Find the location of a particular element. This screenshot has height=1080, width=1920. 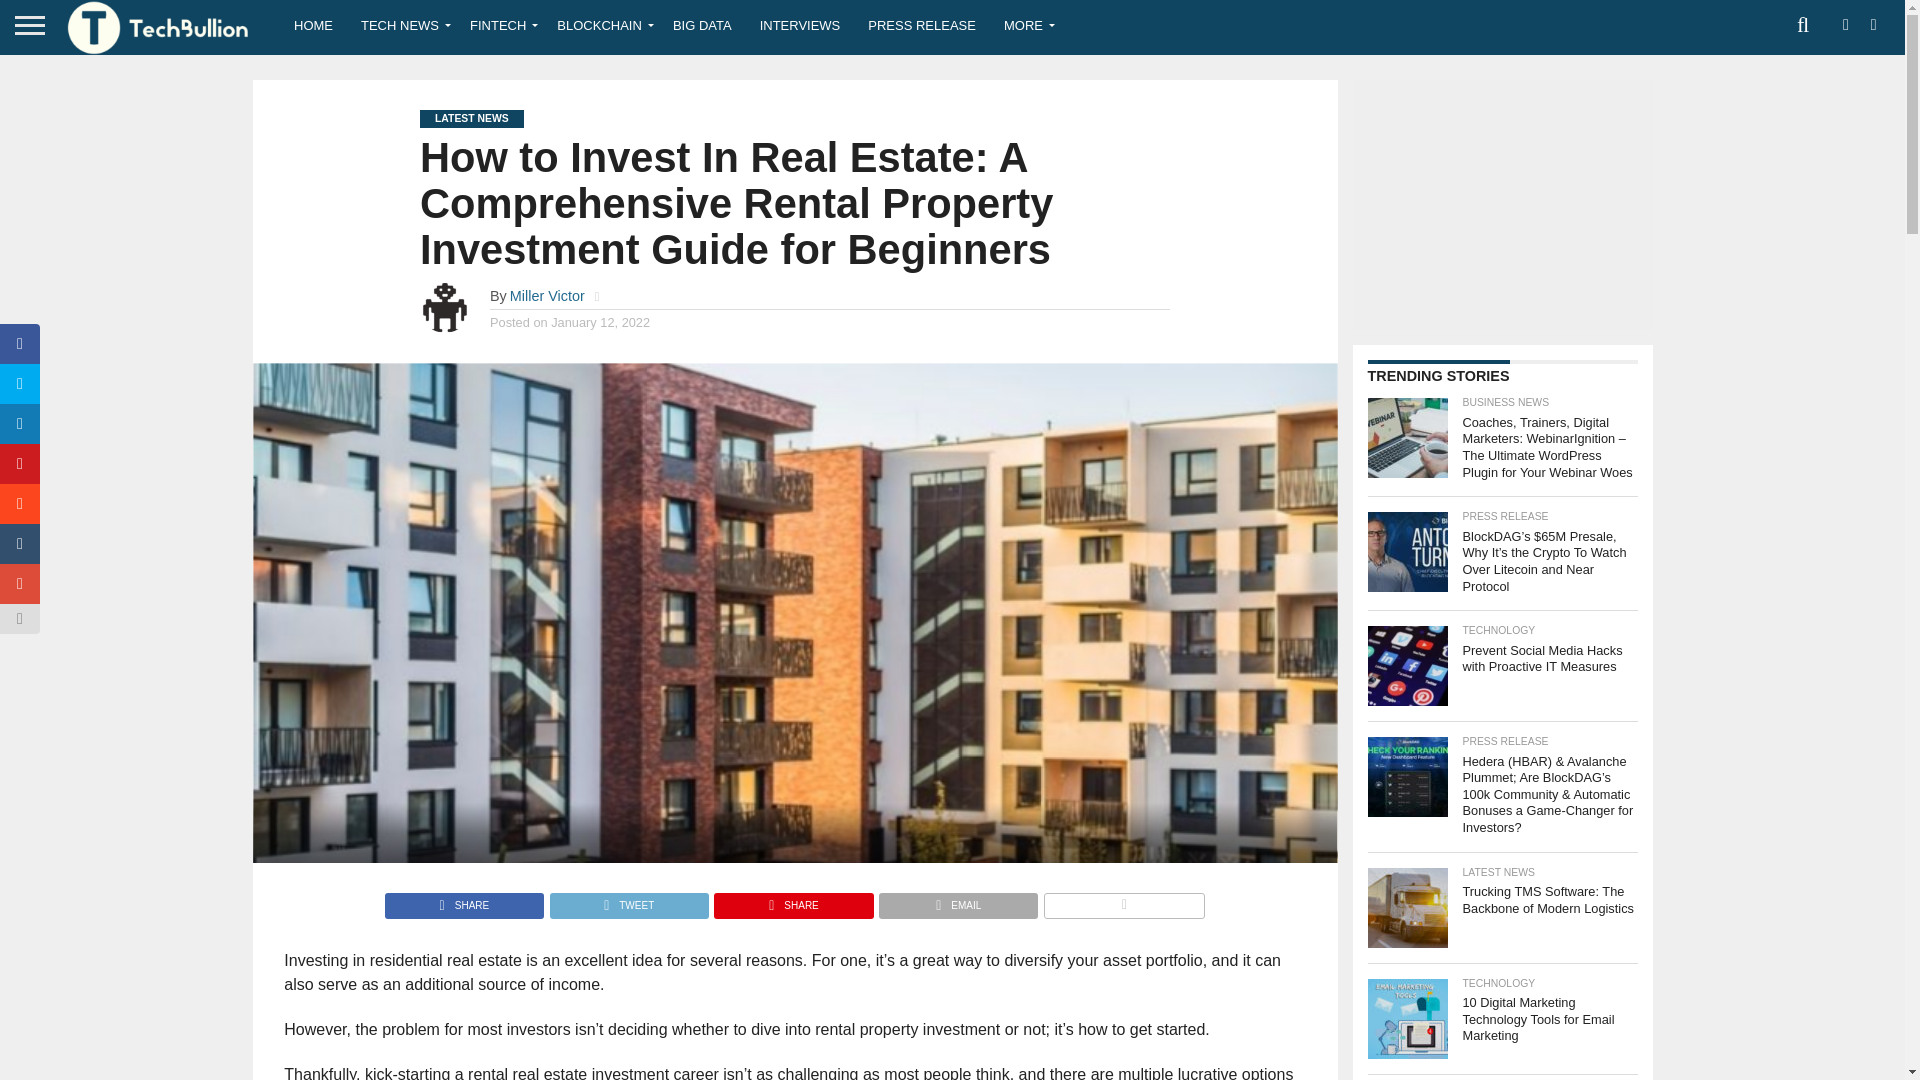

Tweet This Post is located at coordinates (628, 900).